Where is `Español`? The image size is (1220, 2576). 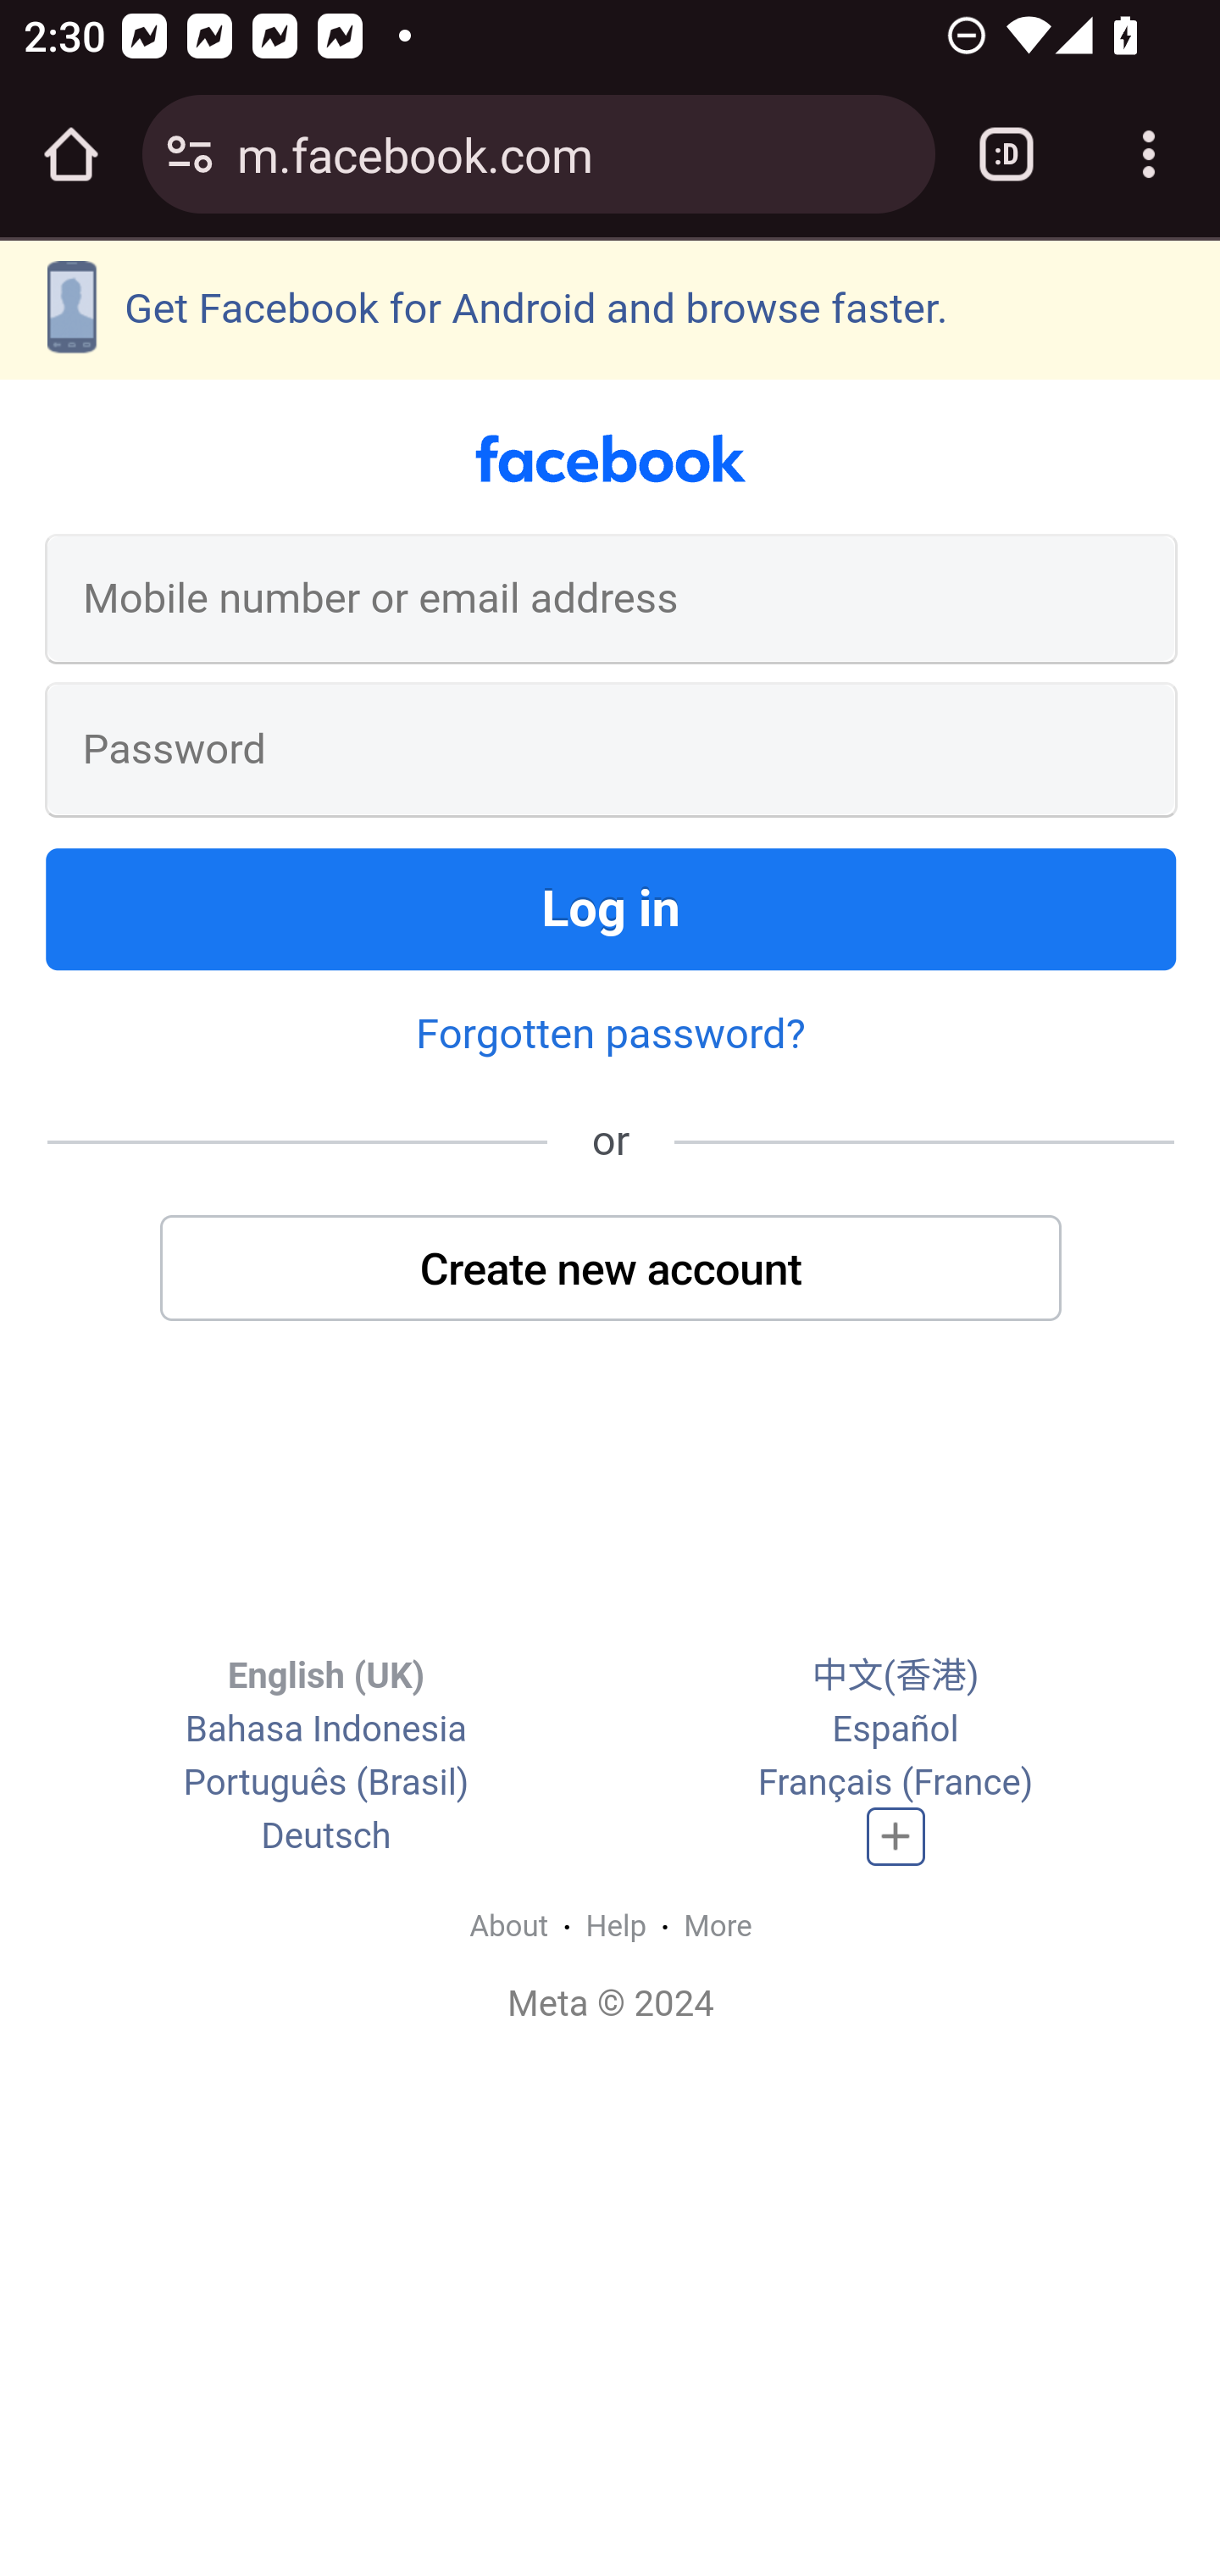 Español is located at coordinates (896, 1729).